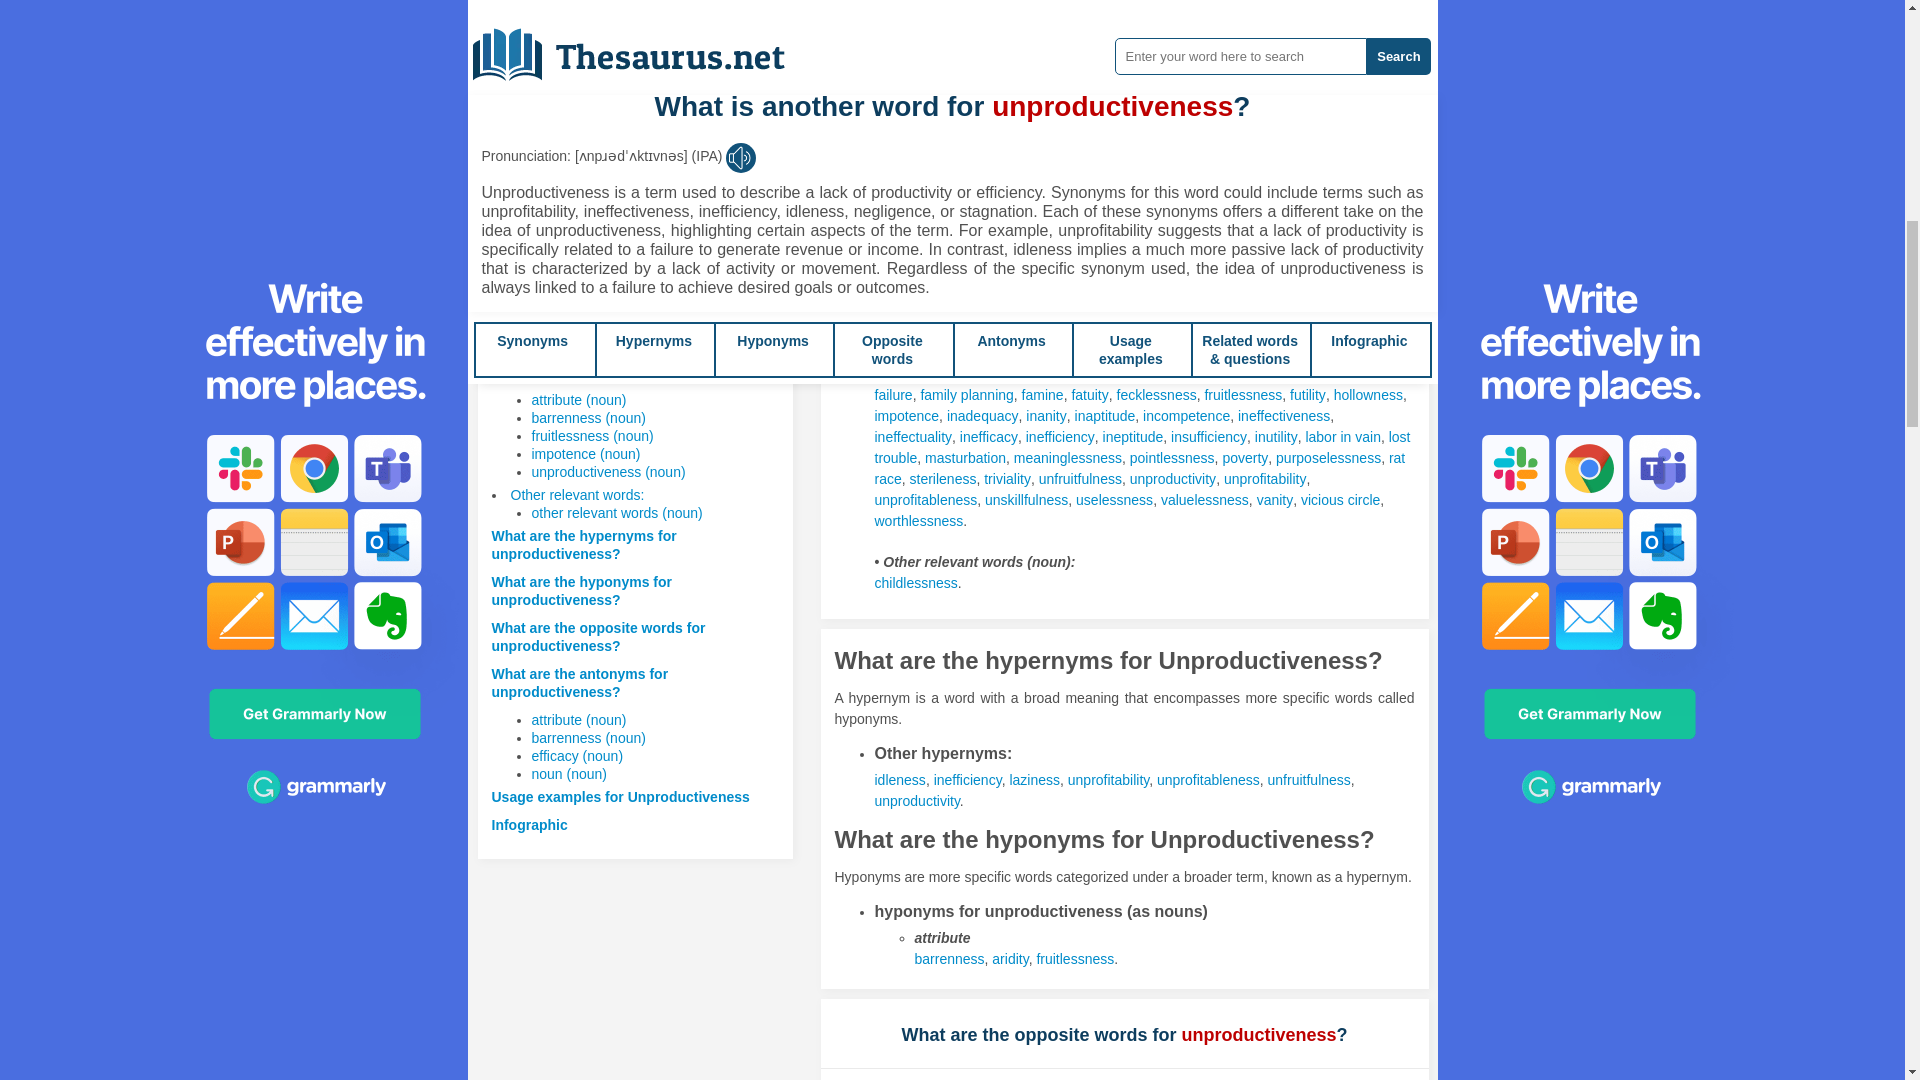 The height and width of the screenshot is (1080, 1920). What do you see at coordinates (1357, 352) in the screenshot?
I see `Synonyms for Unproductiveness` at bounding box center [1357, 352].